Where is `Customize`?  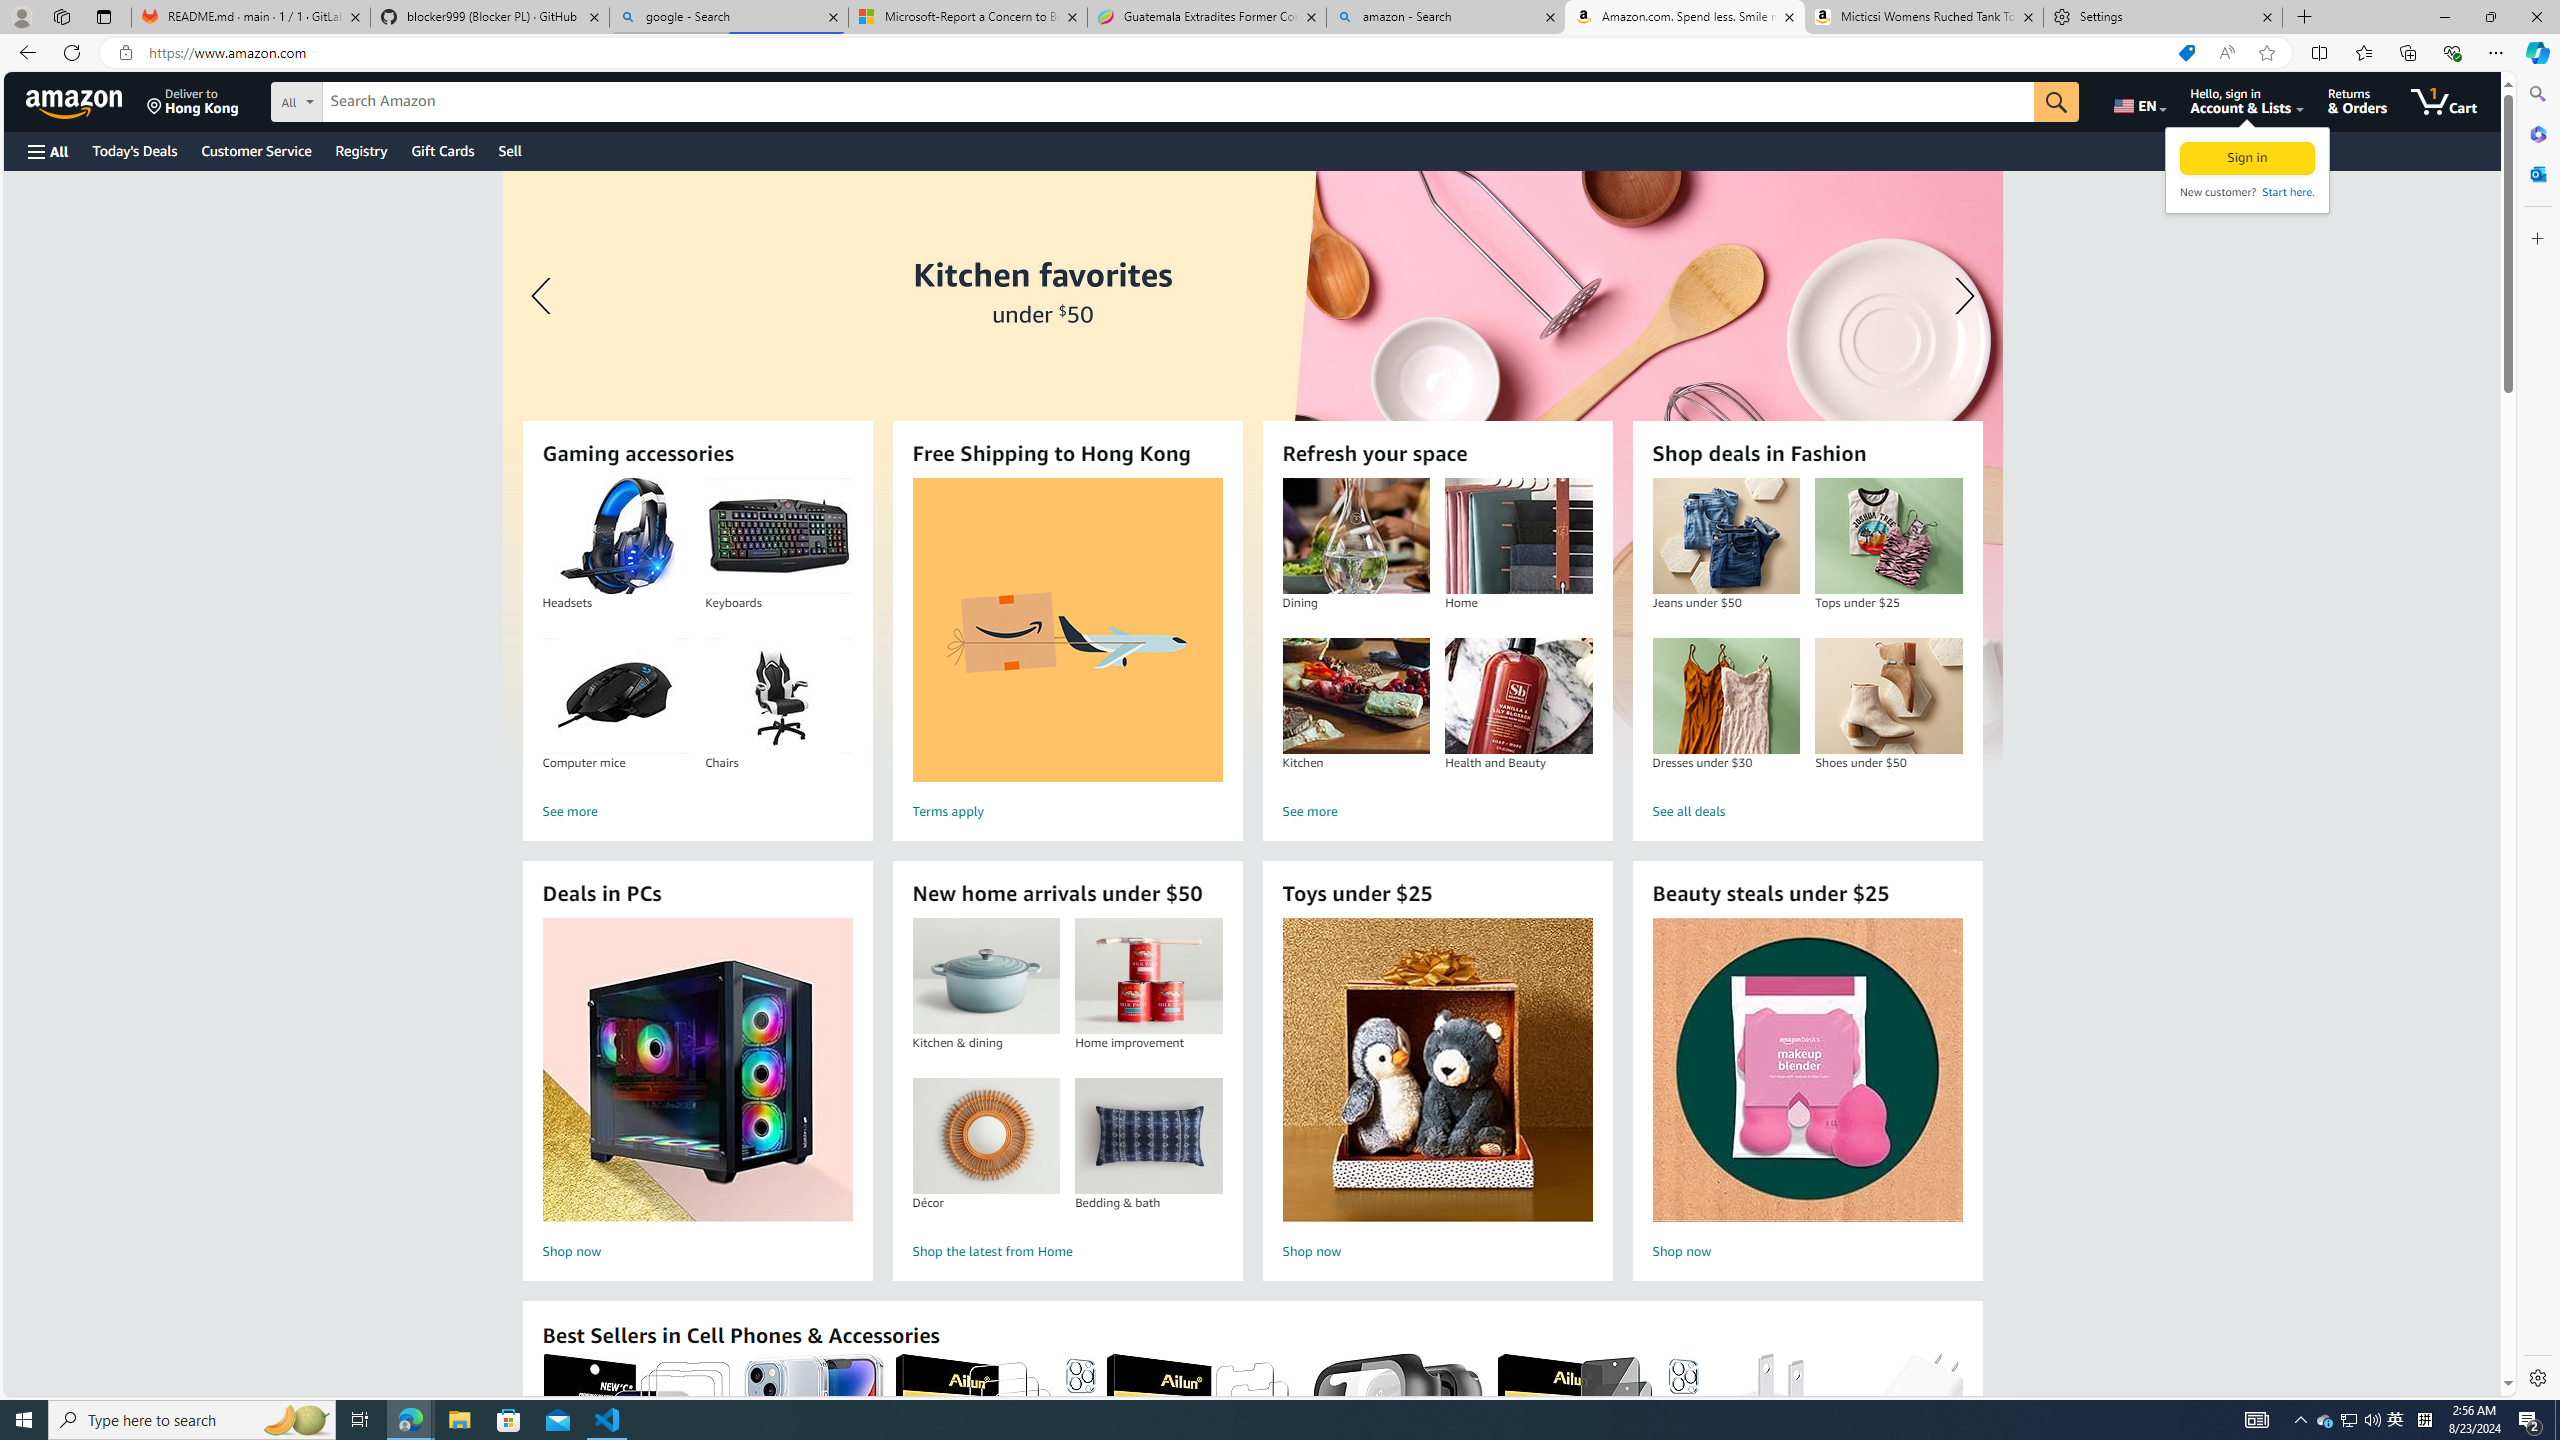
Customize is located at coordinates (2536, 238).